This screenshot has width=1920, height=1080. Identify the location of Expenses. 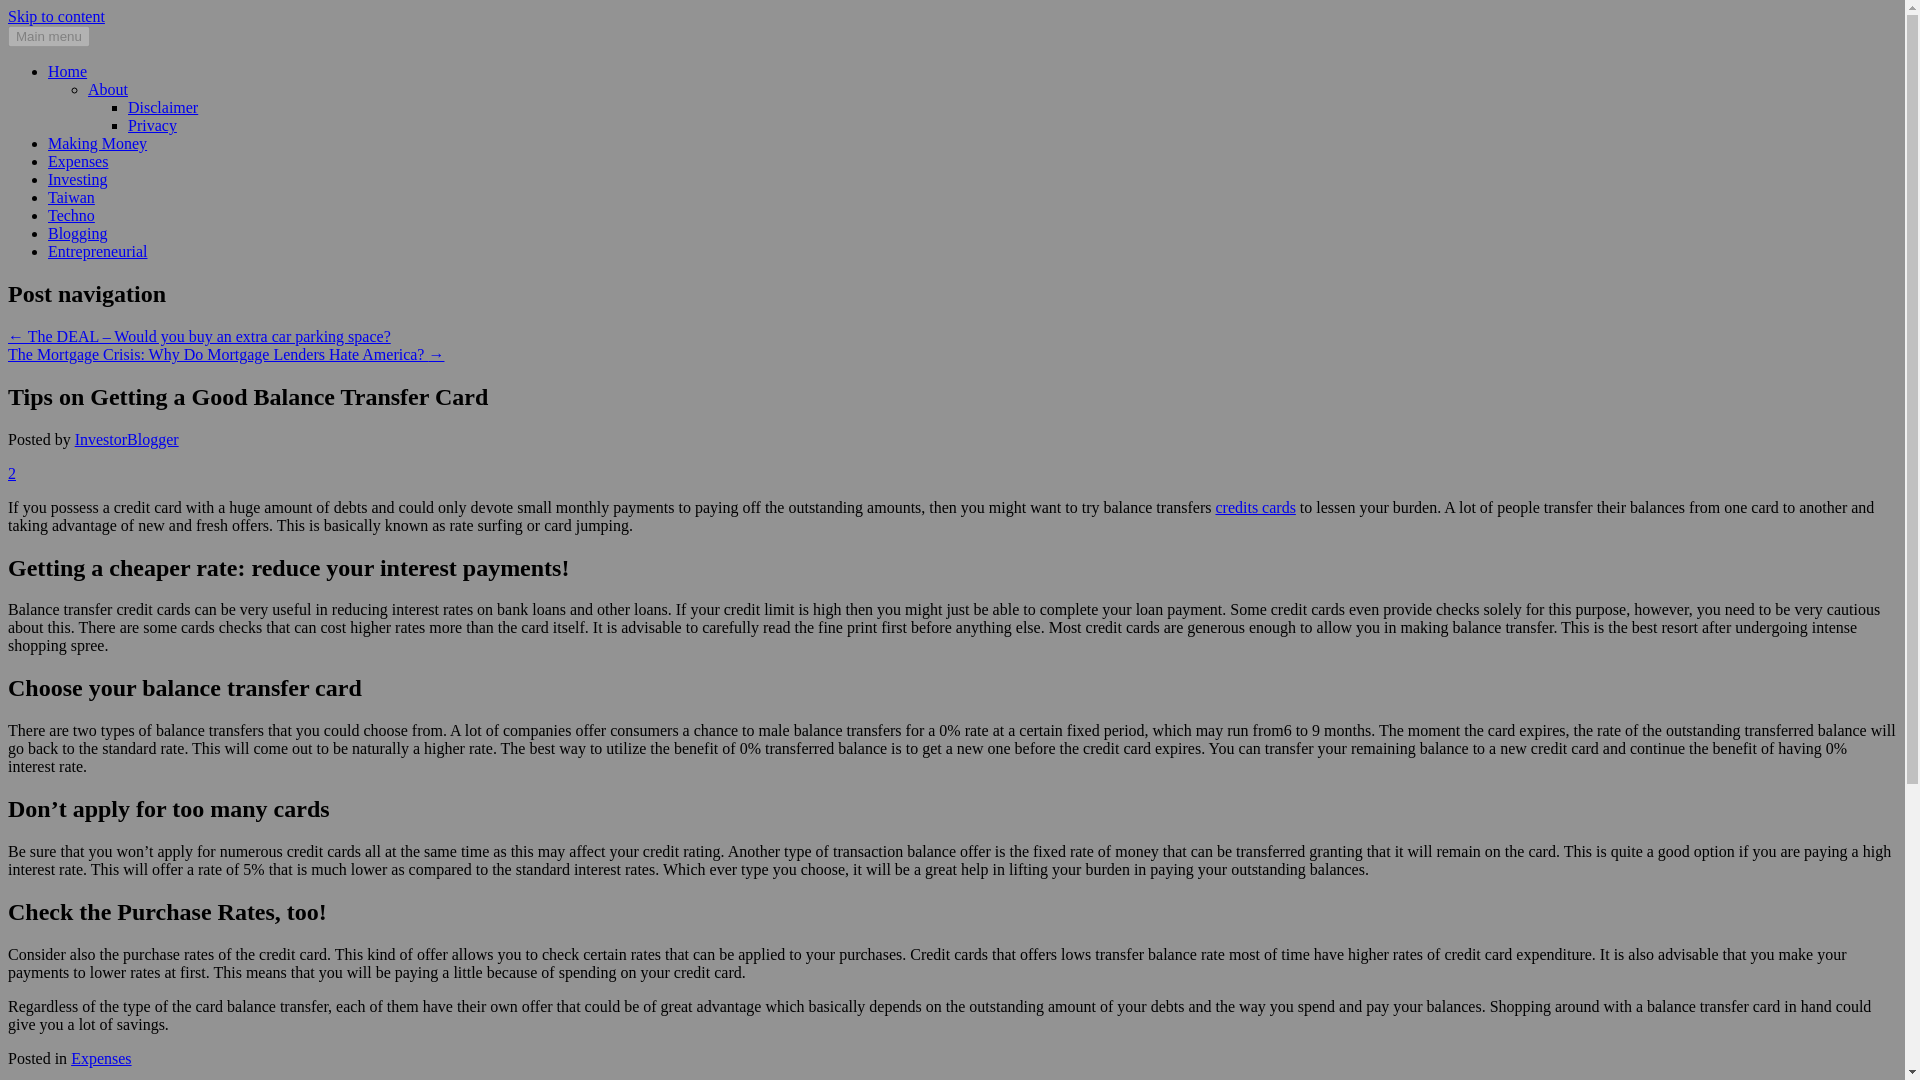
(100, 1058).